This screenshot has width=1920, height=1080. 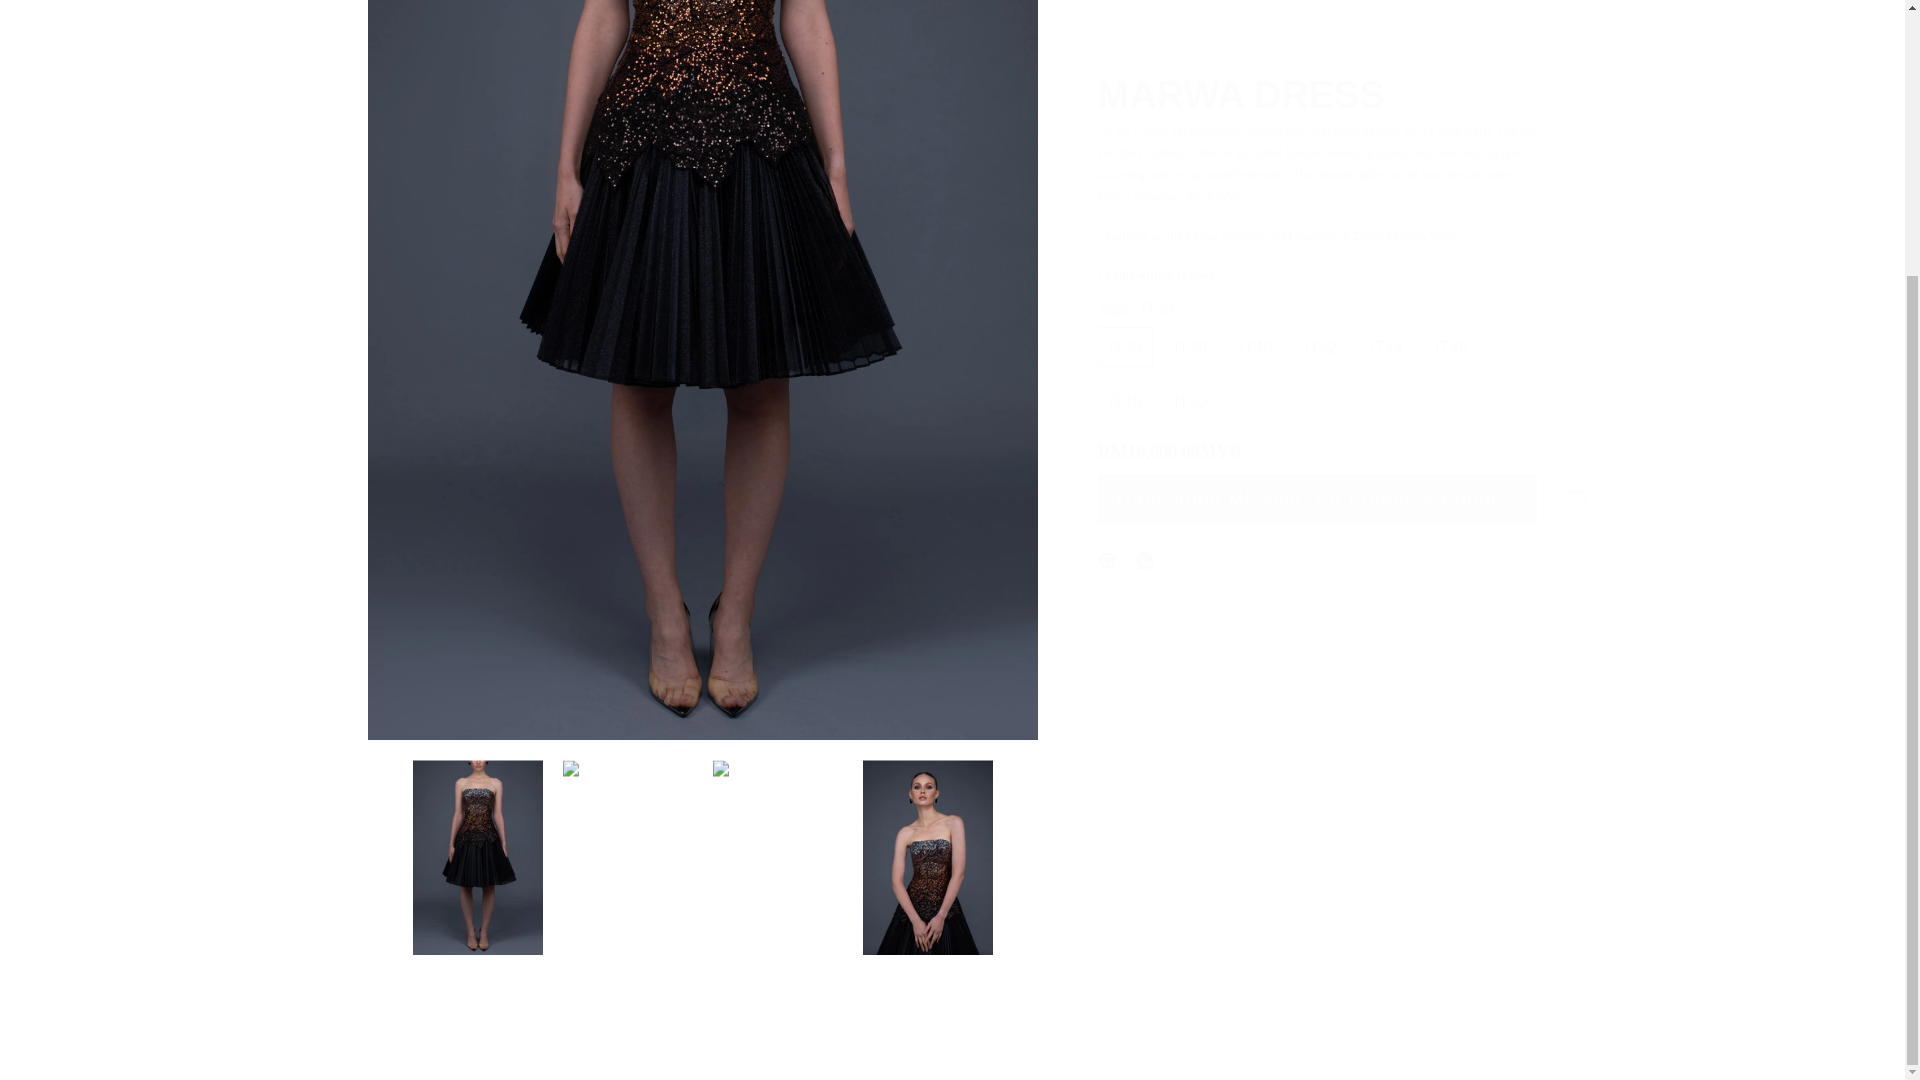 I want to click on RM16,000.00MYR, so click(x=1318, y=59).